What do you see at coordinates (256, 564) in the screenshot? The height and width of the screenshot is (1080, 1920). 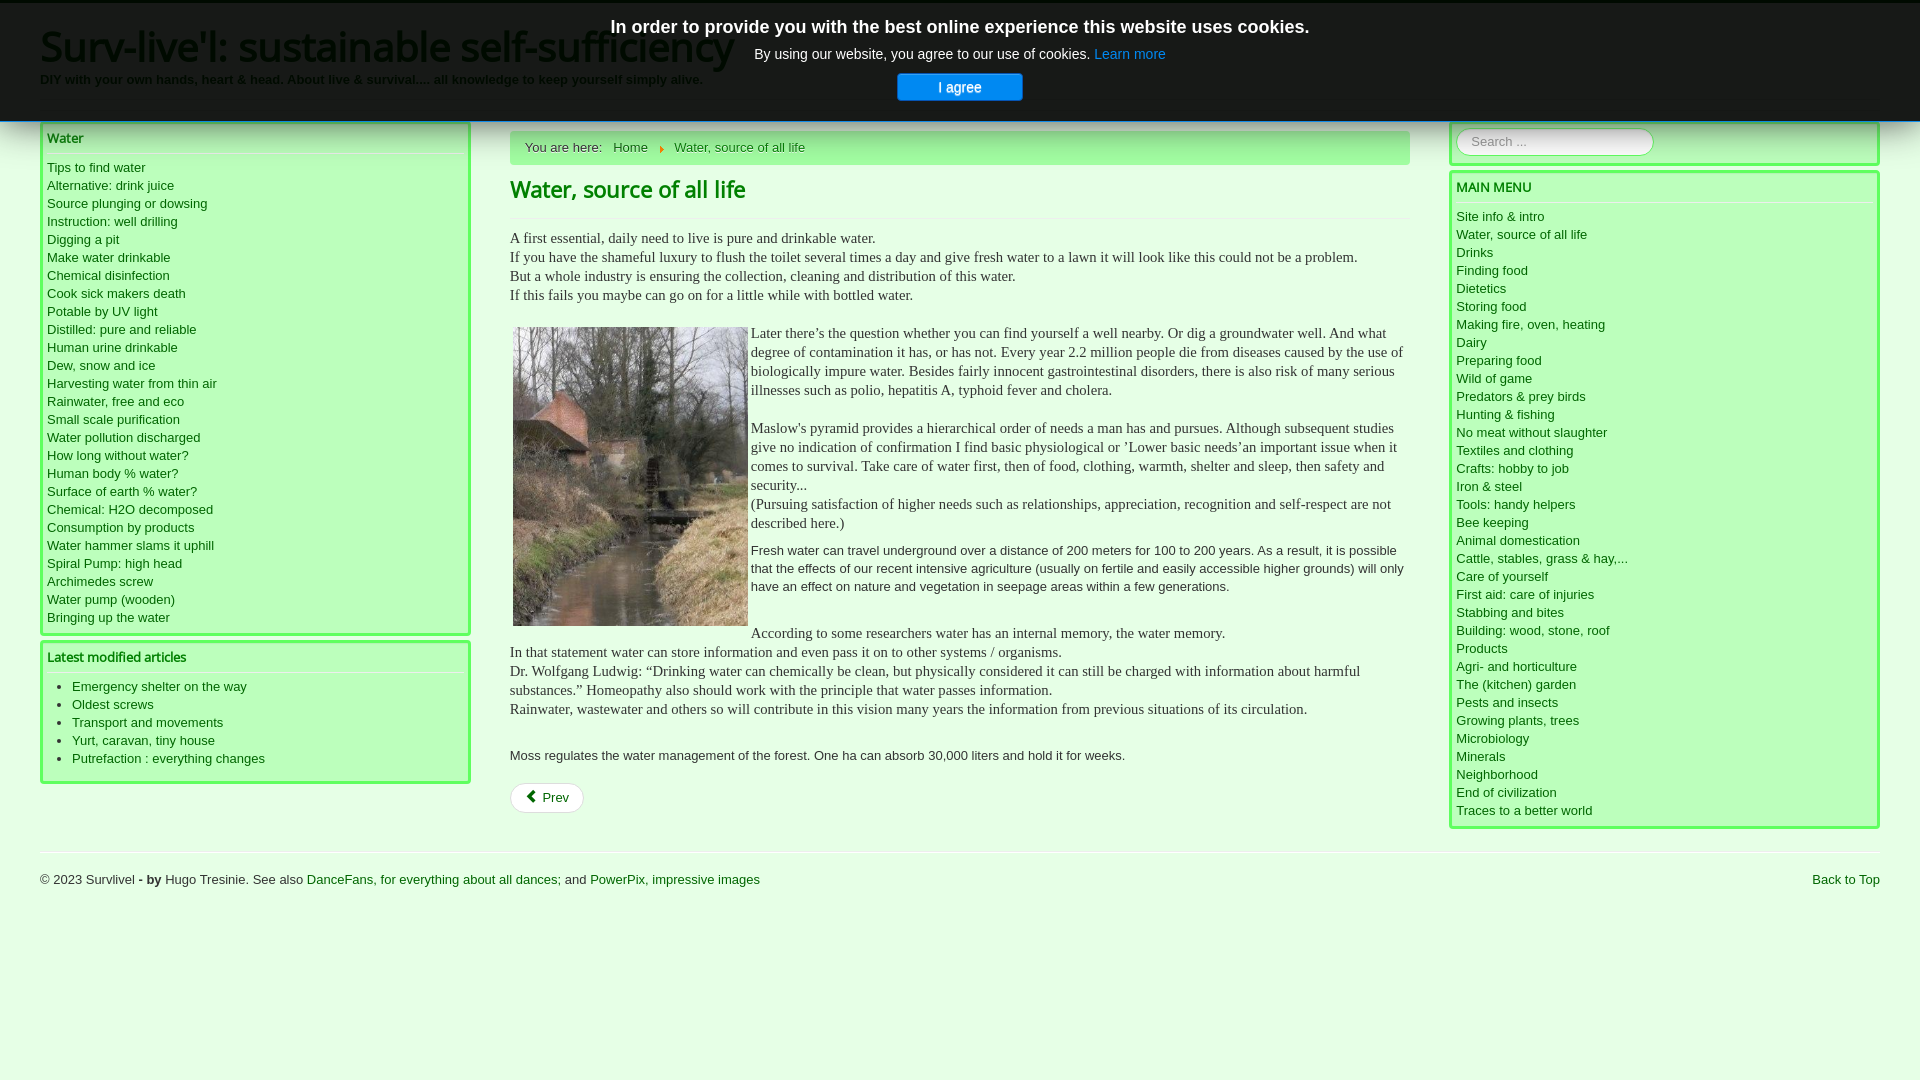 I see `Spiral Pump: high head` at bounding box center [256, 564].